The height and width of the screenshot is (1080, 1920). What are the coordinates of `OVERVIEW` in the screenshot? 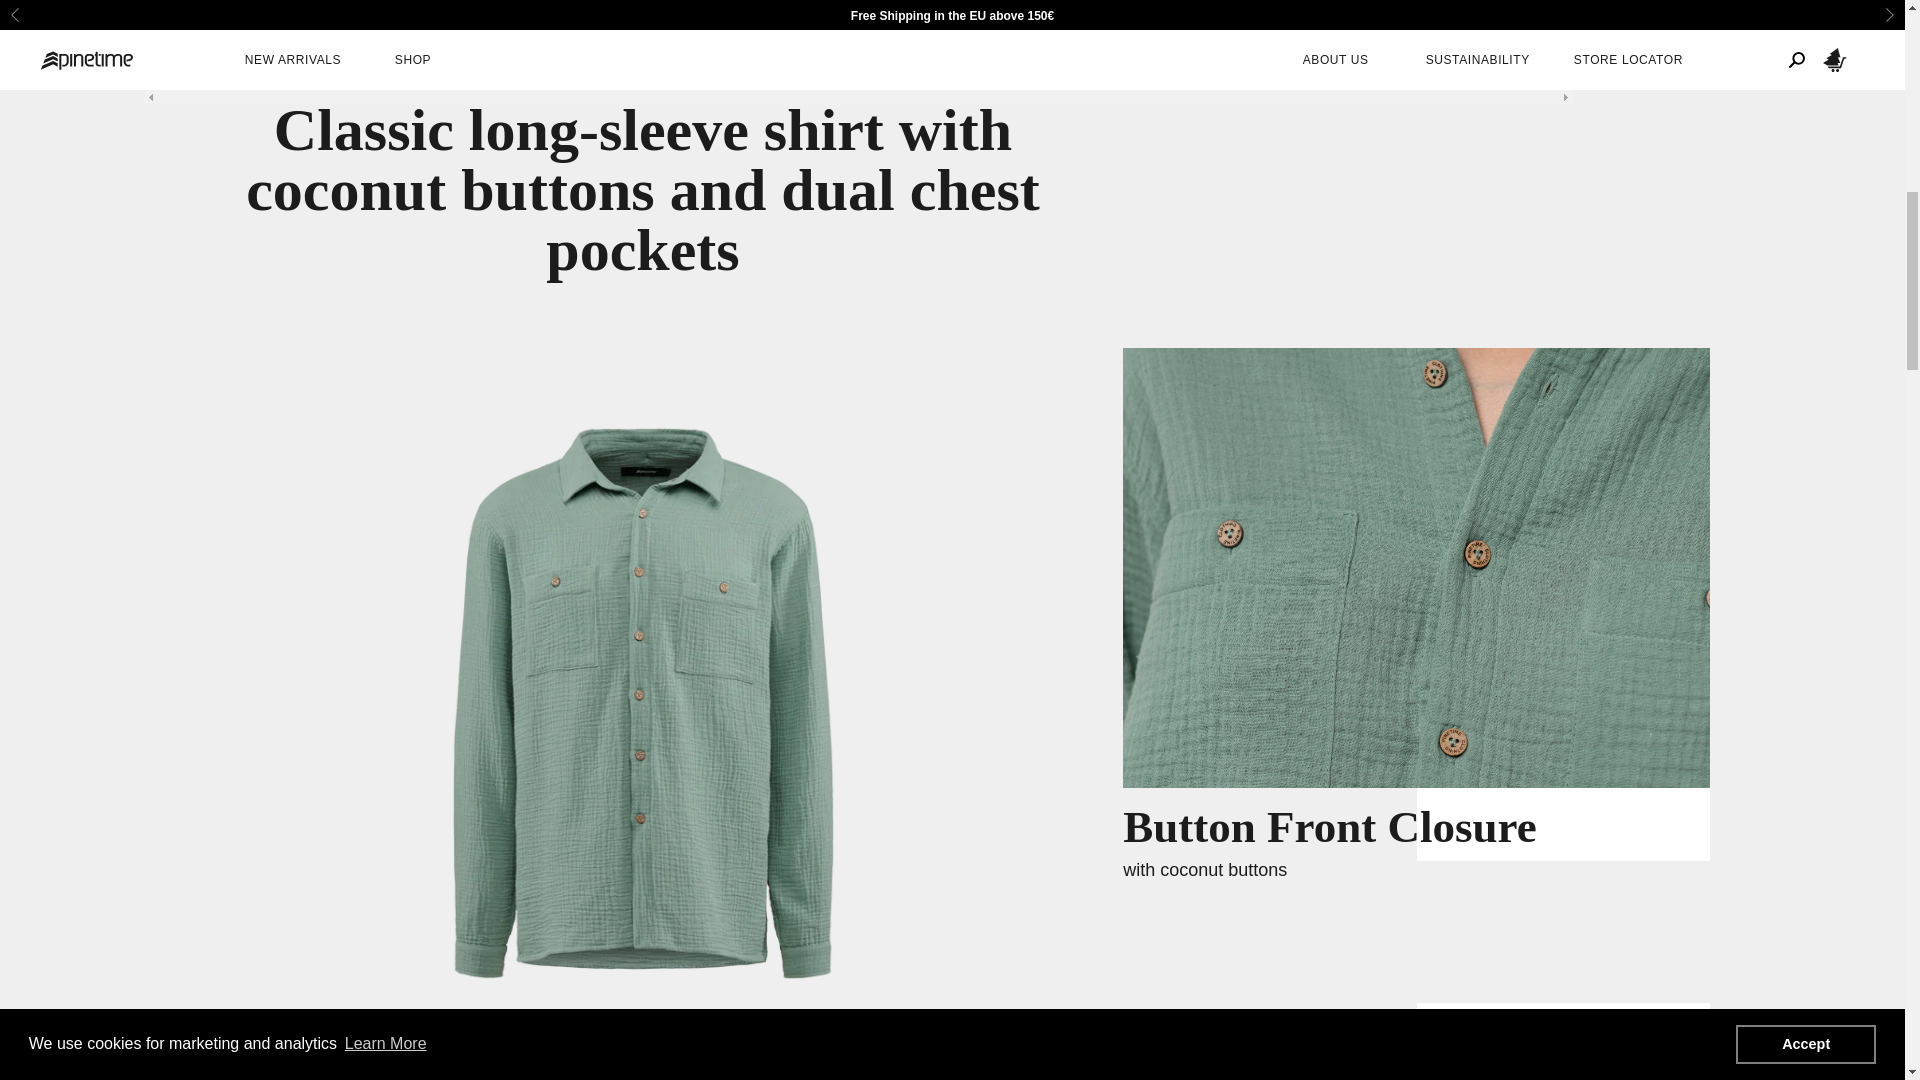 It's located at (362, 5).